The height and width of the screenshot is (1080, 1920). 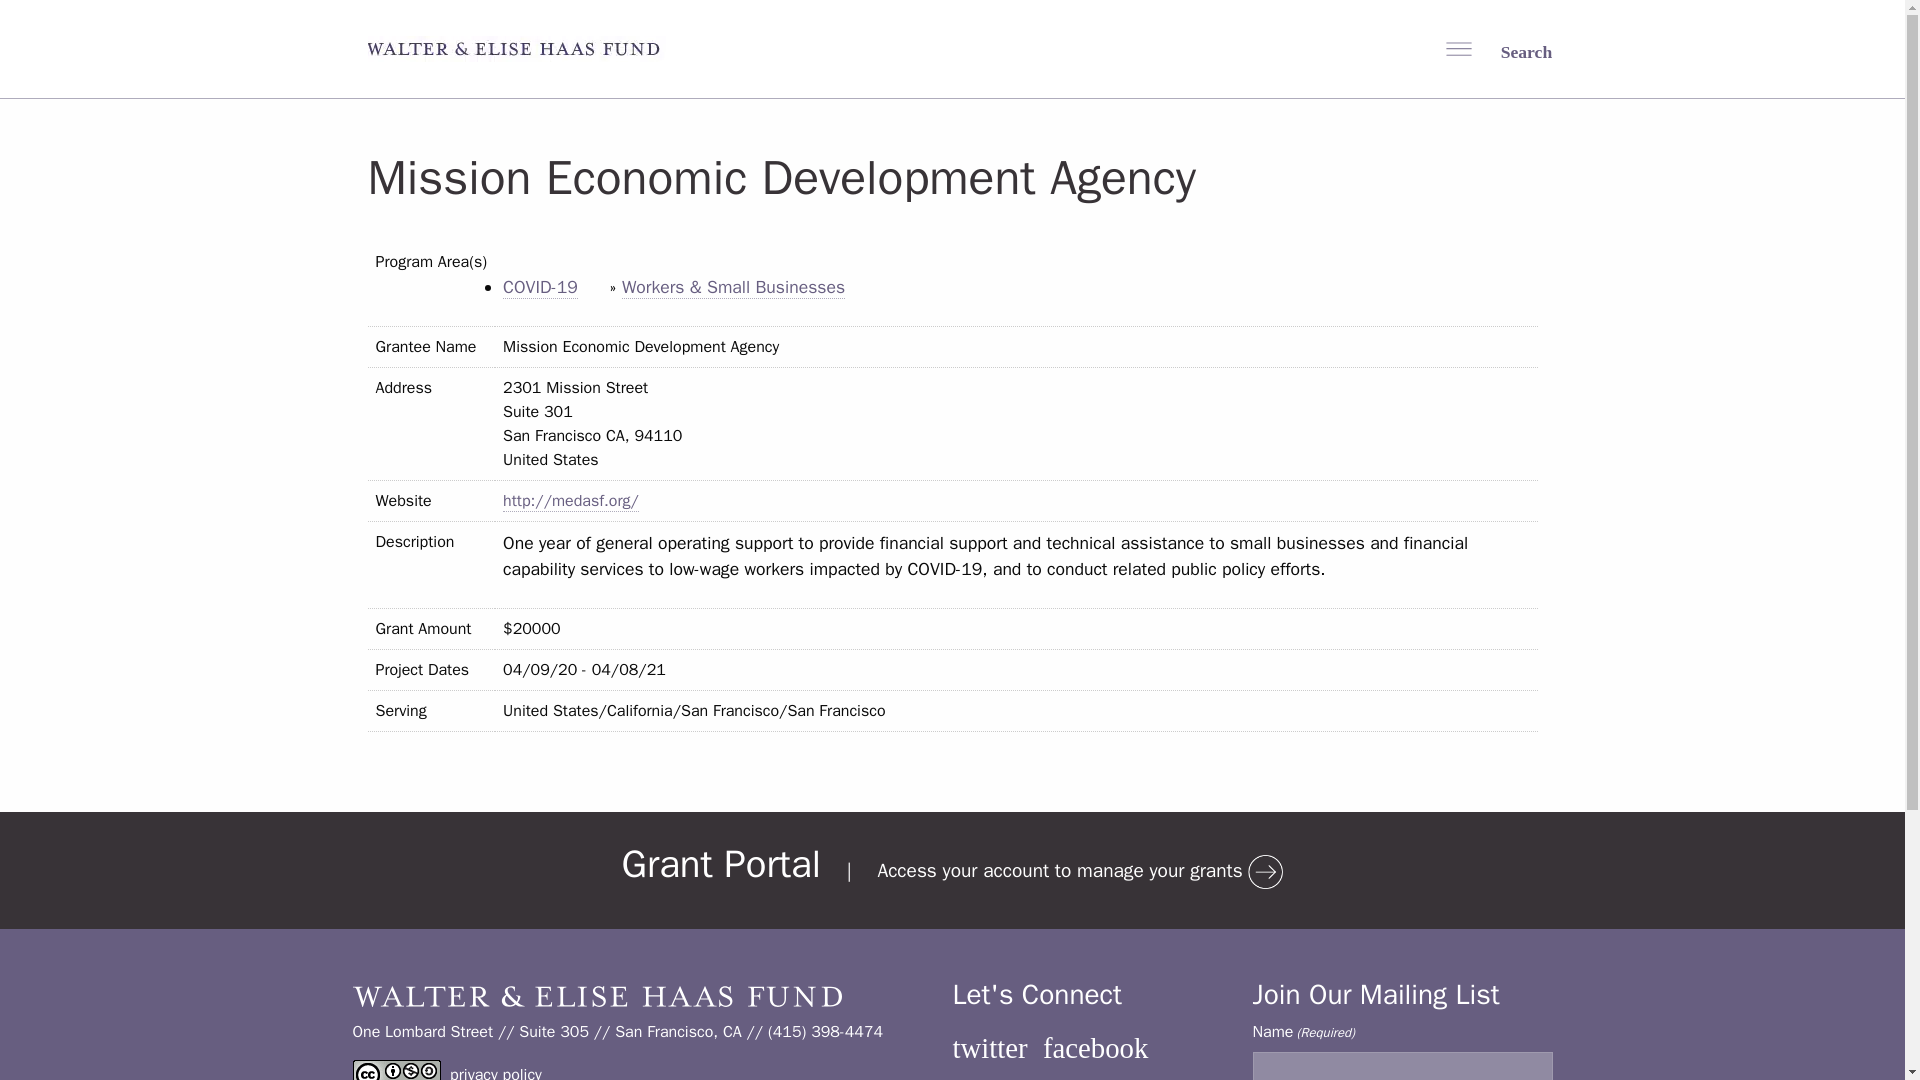 What do you see at coordinates (1008, 1078) in the screenshot?
I see `instagram` at bounding box center [1008, 1078].